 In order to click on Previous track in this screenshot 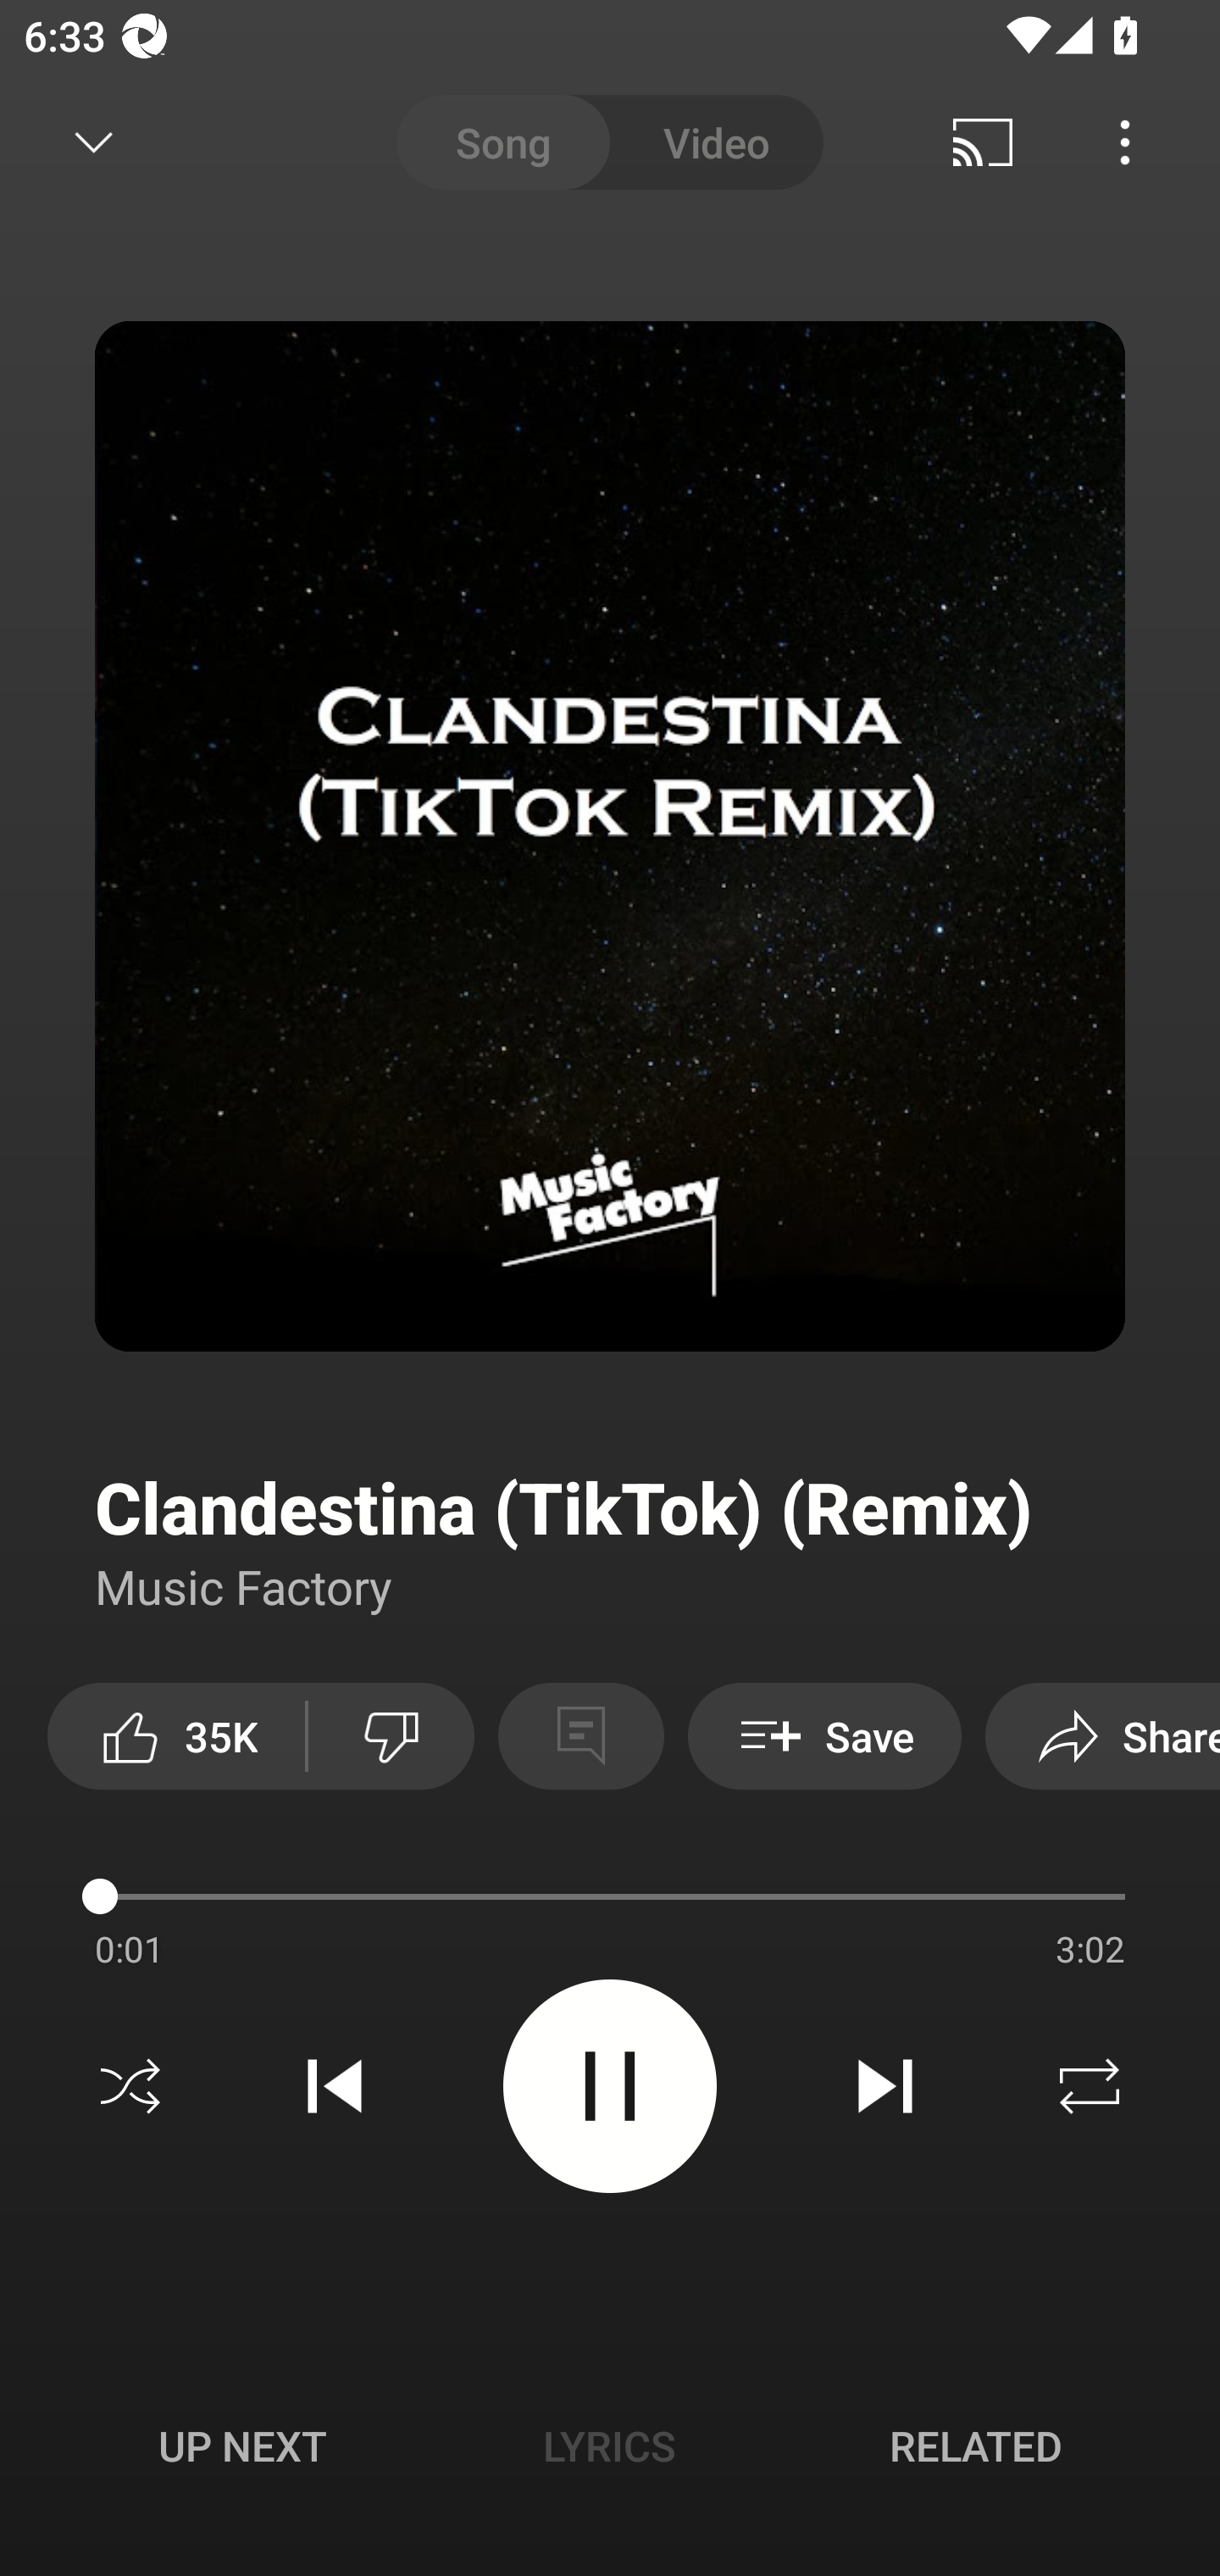, I will do `click(335, 2086)`.